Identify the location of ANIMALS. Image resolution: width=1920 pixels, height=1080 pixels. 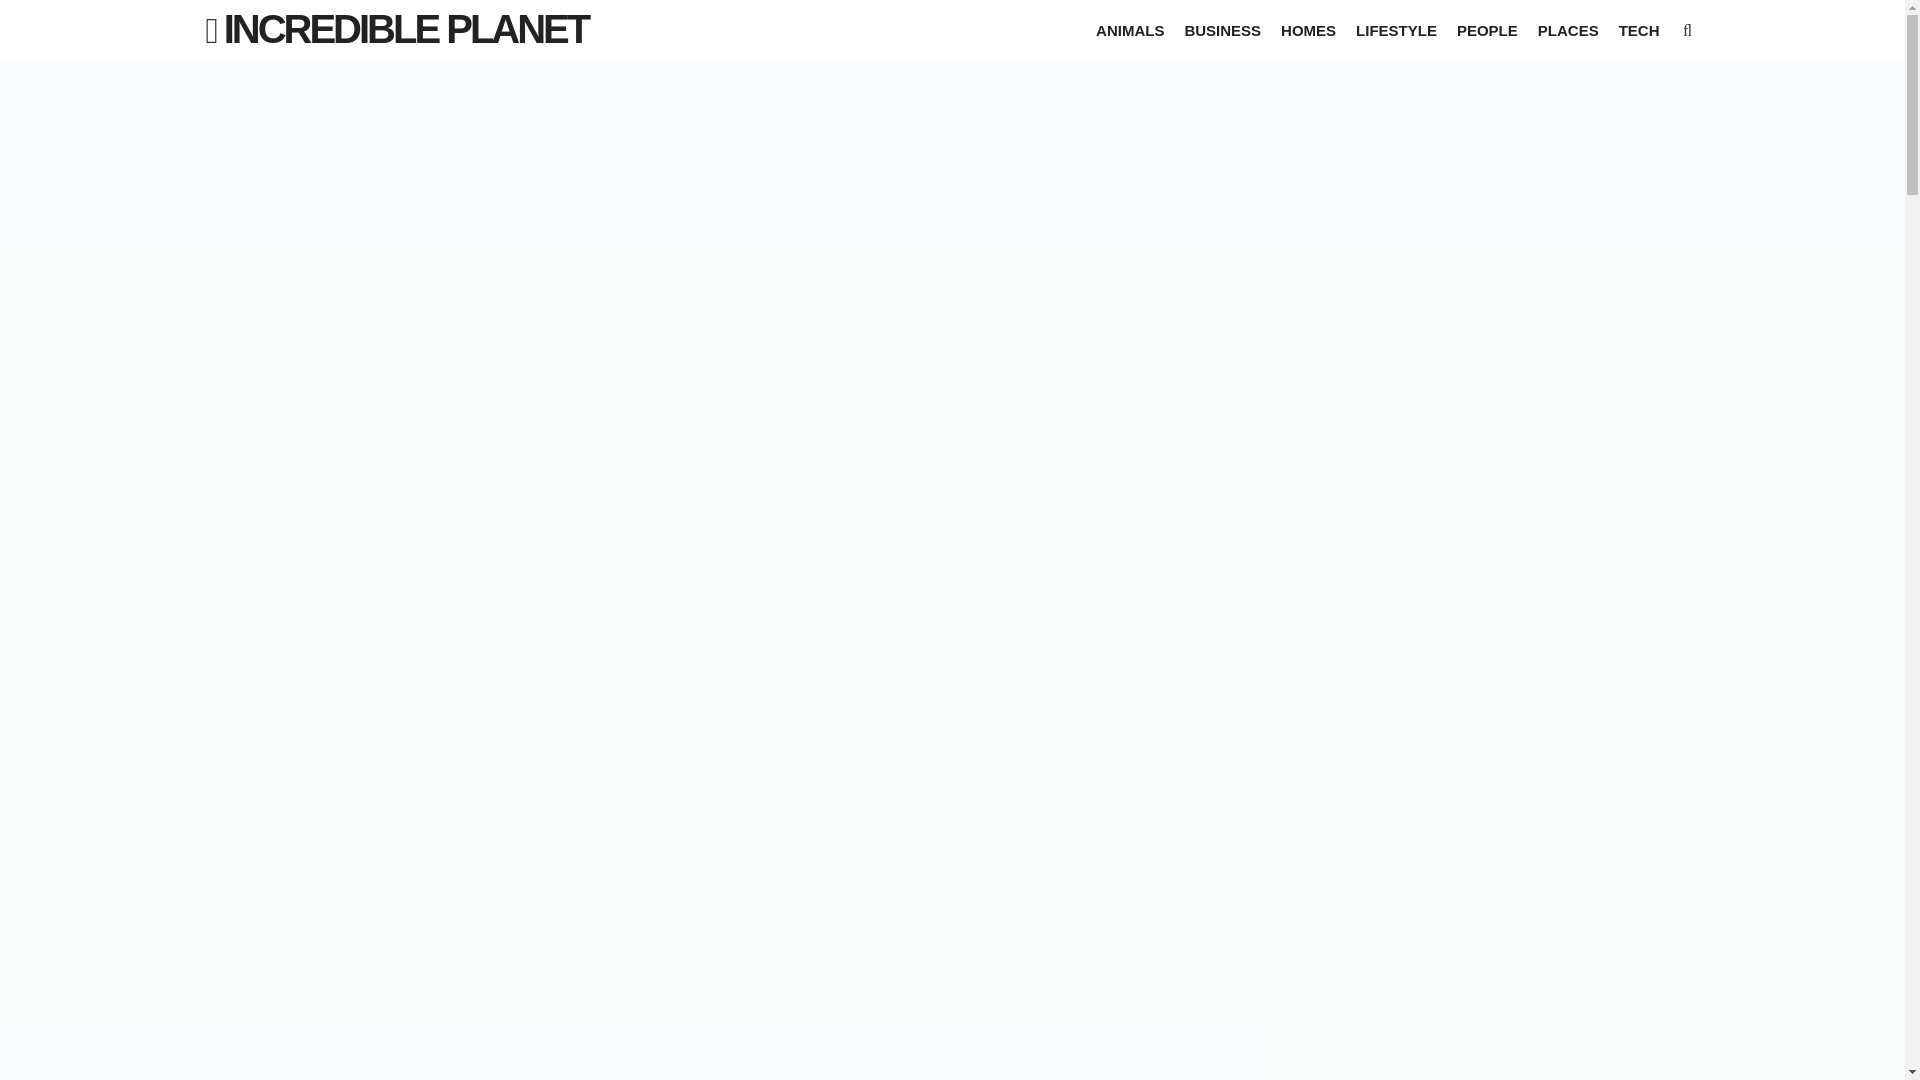
(1130, 30).